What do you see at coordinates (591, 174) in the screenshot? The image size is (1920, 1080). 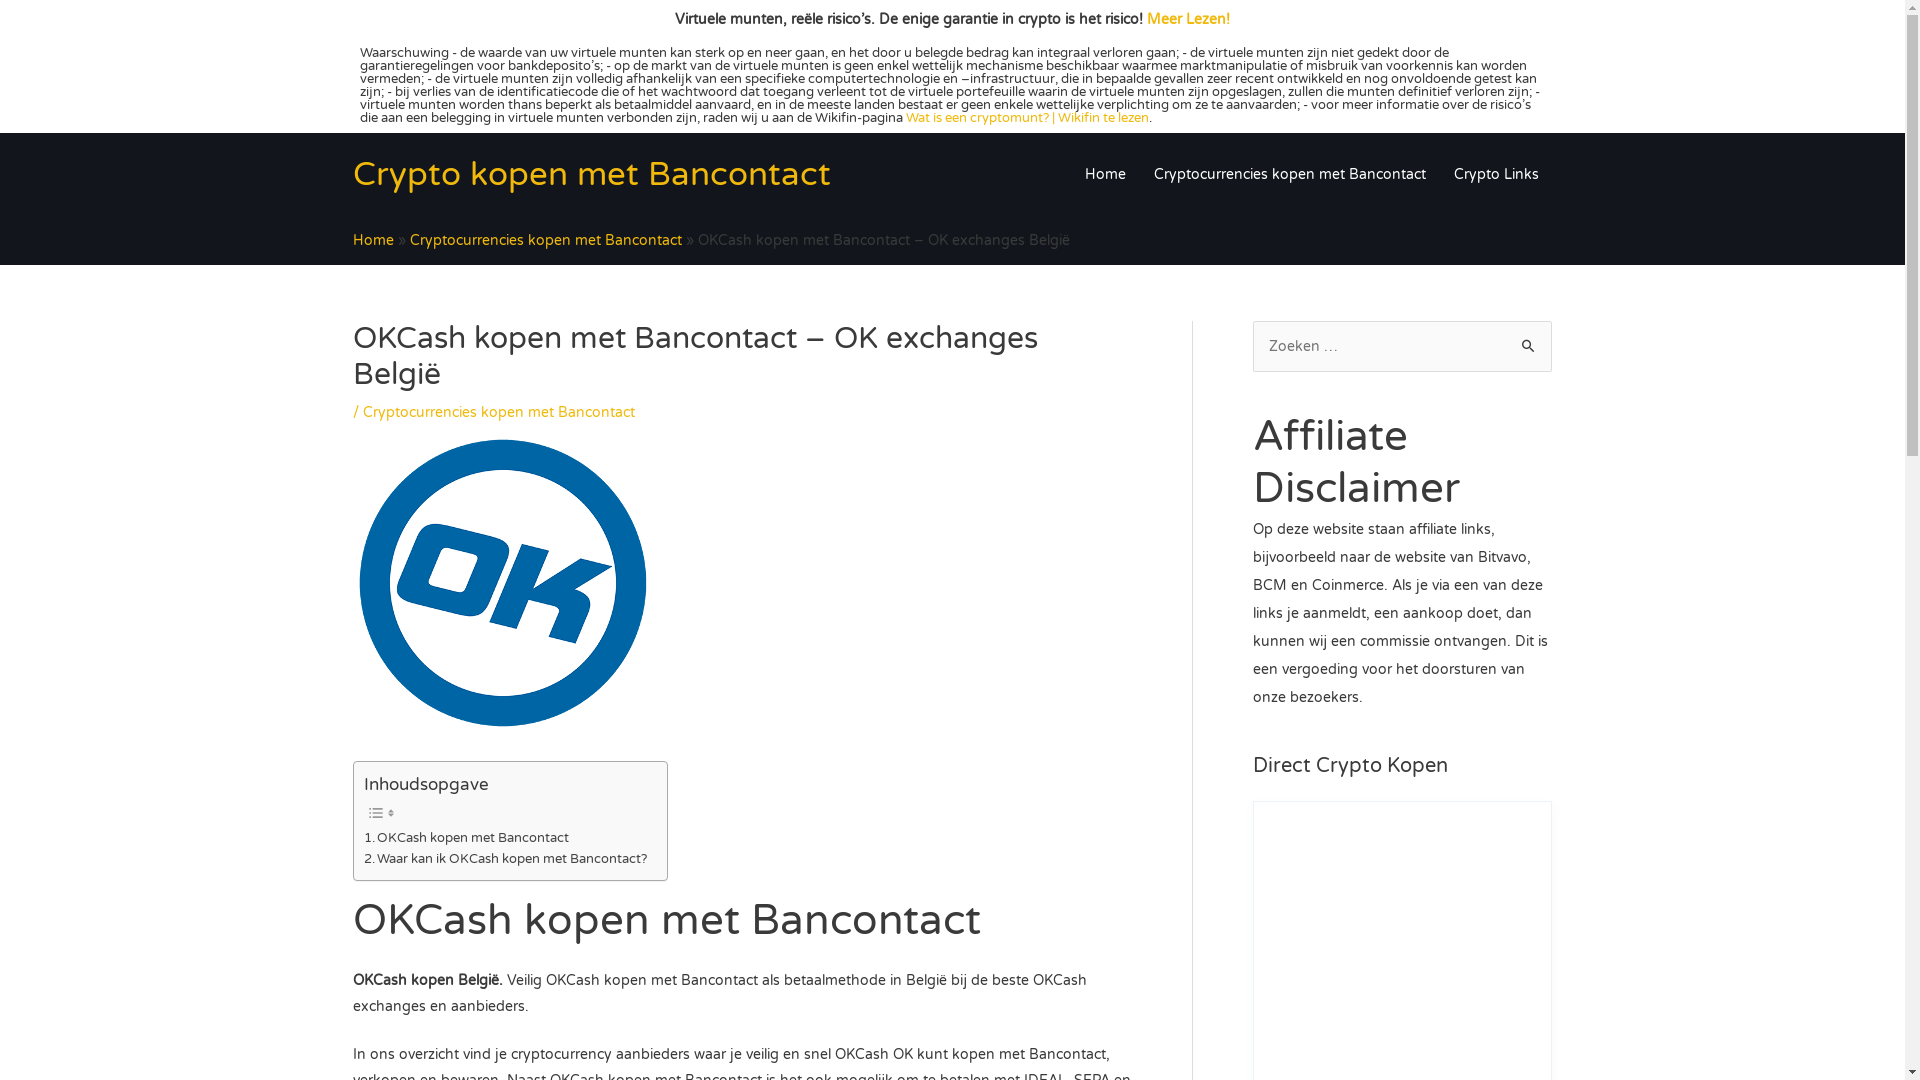 I see `Crypto kopen met Bancontact` at bounding box center [591, 174].